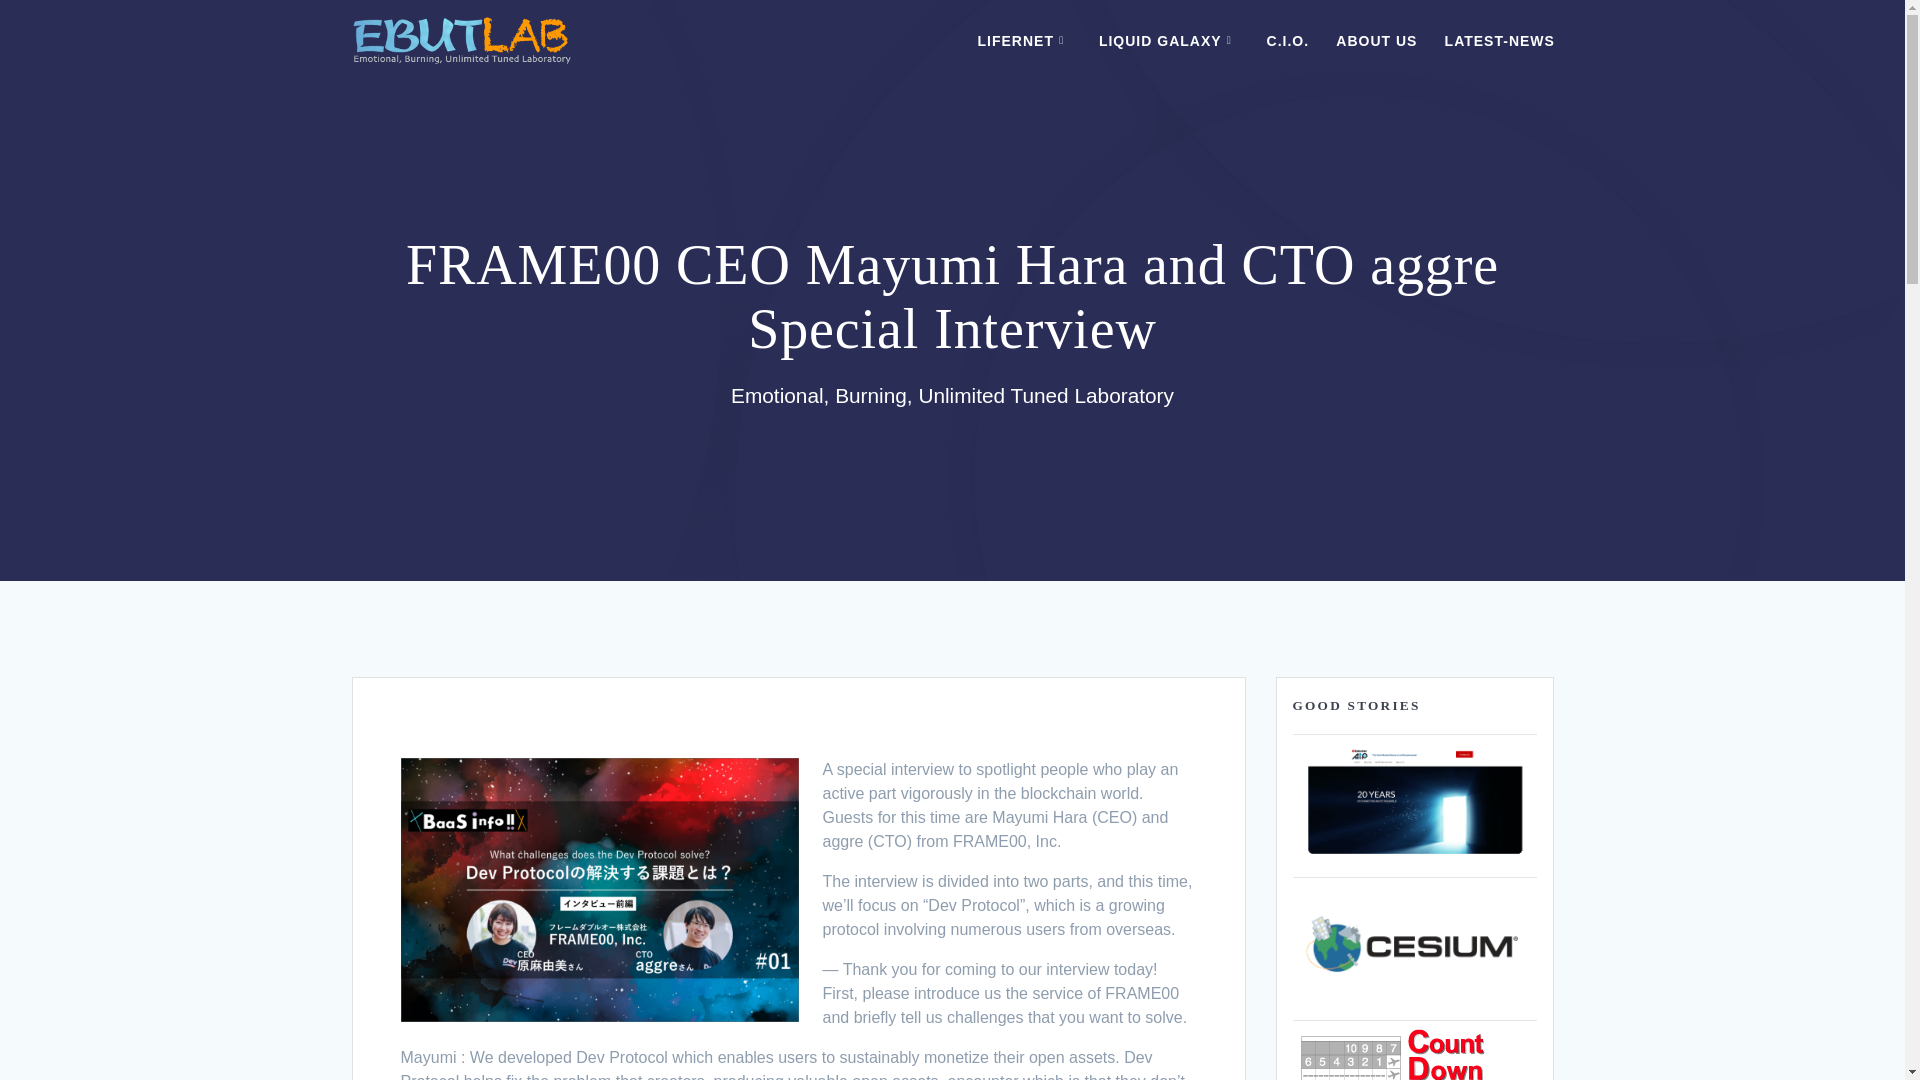  Describe the element at coordinates (1414, 802) in the screenshot. I see `: A Starter of World Wide Research.` at that location.